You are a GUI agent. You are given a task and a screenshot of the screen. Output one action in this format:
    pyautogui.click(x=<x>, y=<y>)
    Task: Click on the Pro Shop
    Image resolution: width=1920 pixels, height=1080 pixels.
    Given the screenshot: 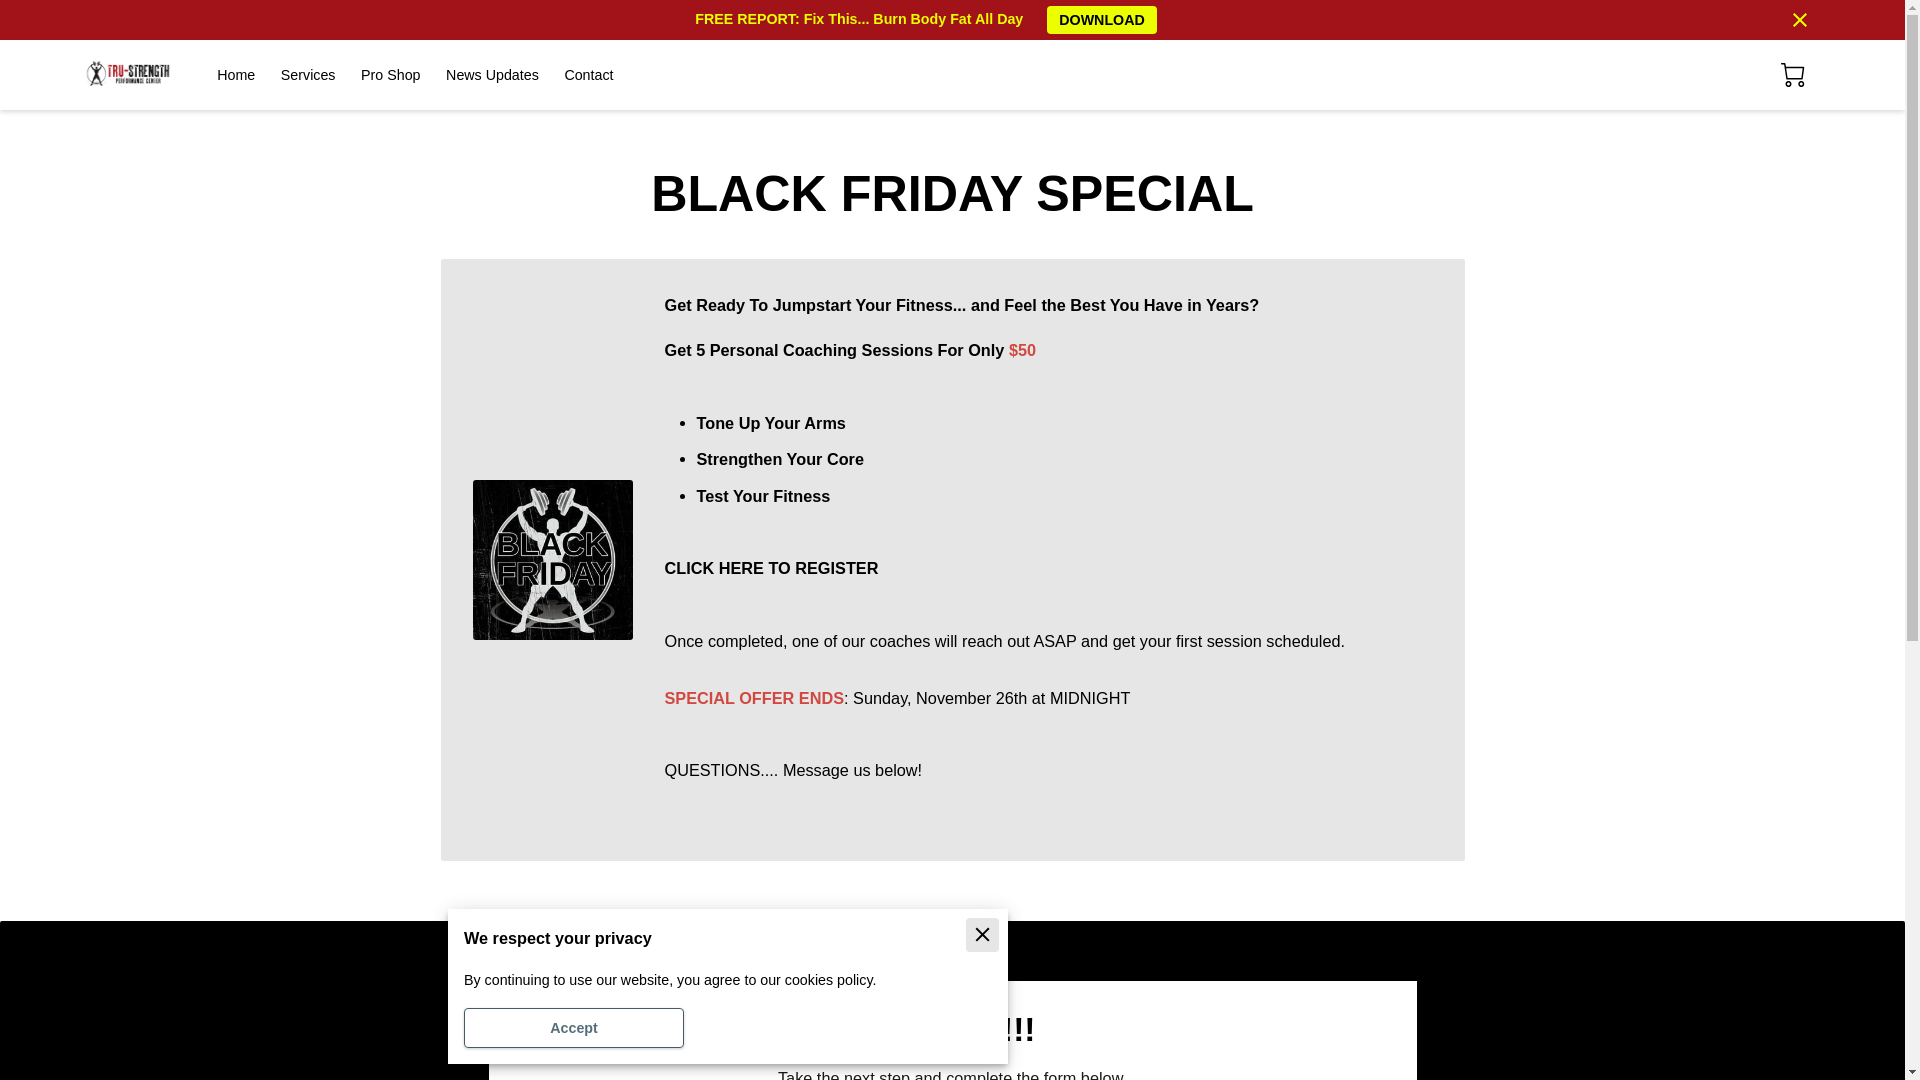 What is the action you would take?
    pyautogui.click(x=390, y=75)
    